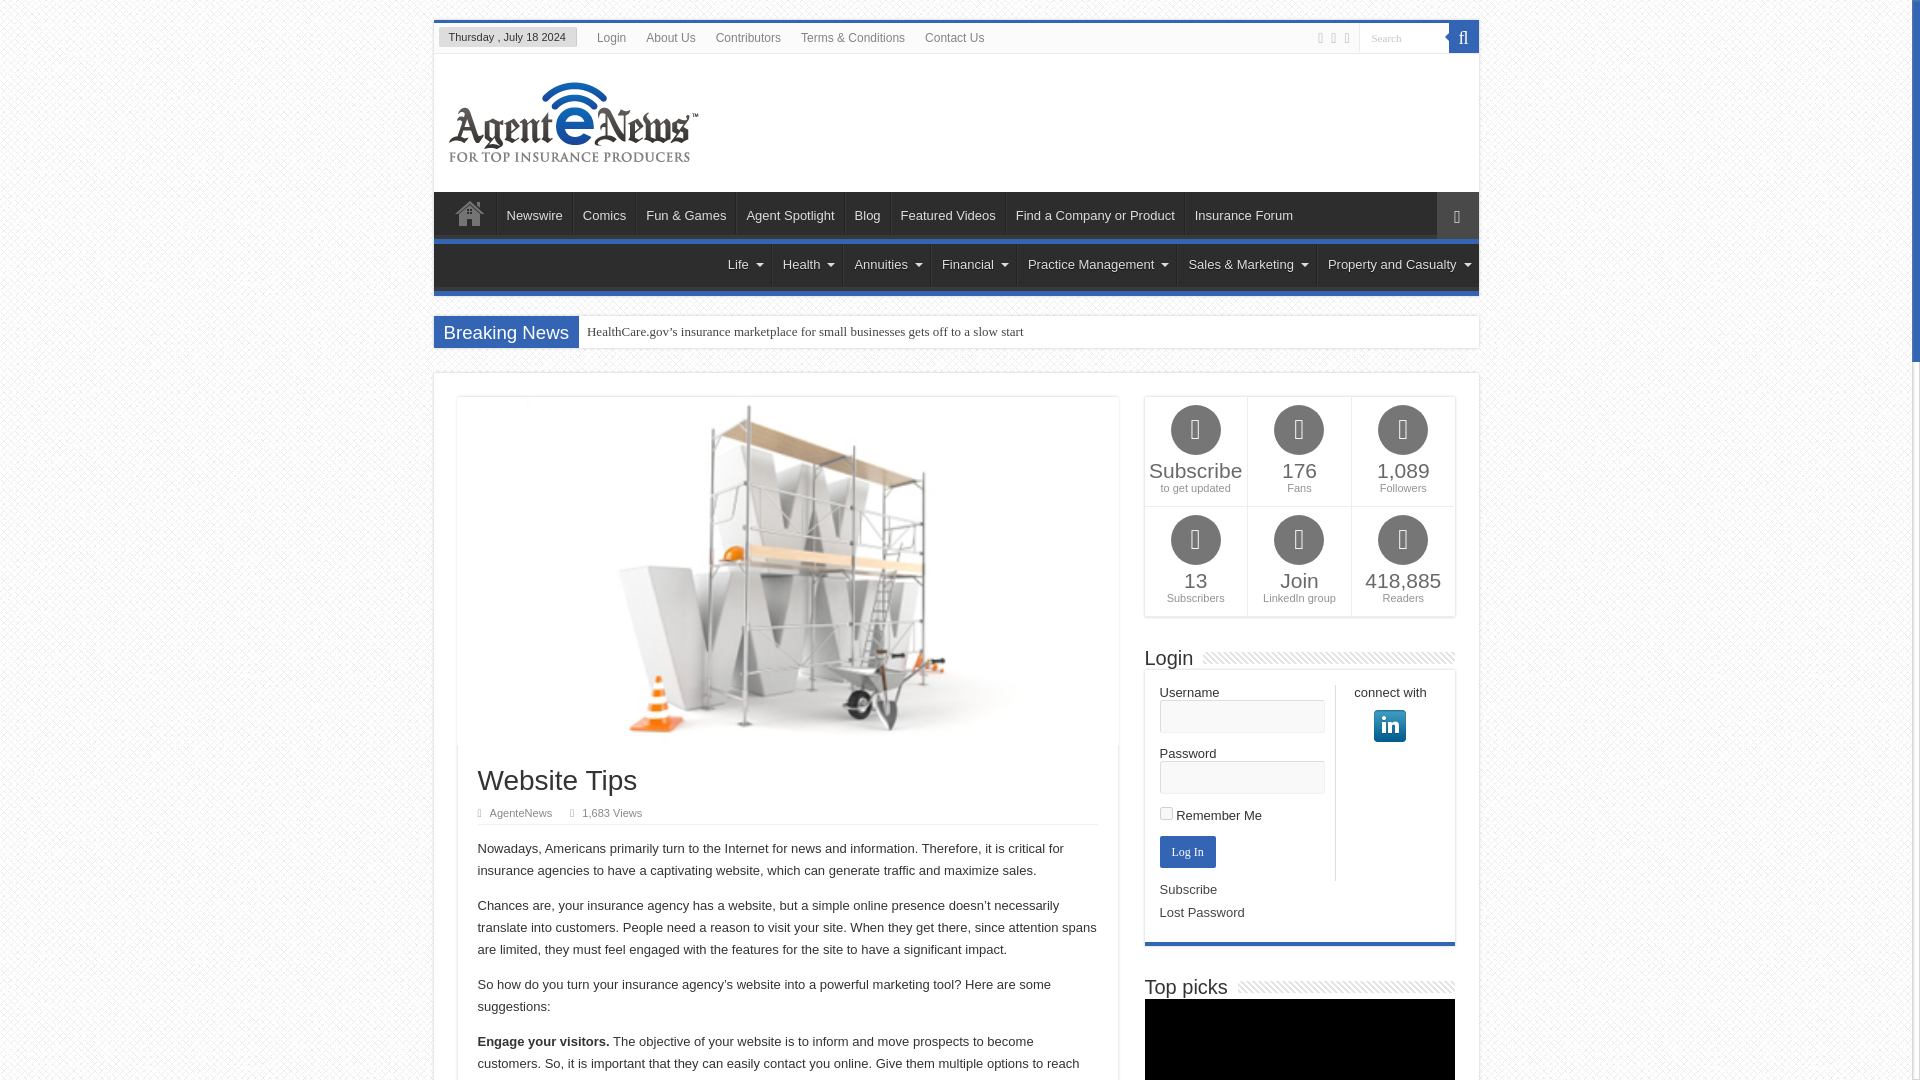 The width and height of the screenshot is (1920, 1080). I want to click on Newswire, so click(532, 213).